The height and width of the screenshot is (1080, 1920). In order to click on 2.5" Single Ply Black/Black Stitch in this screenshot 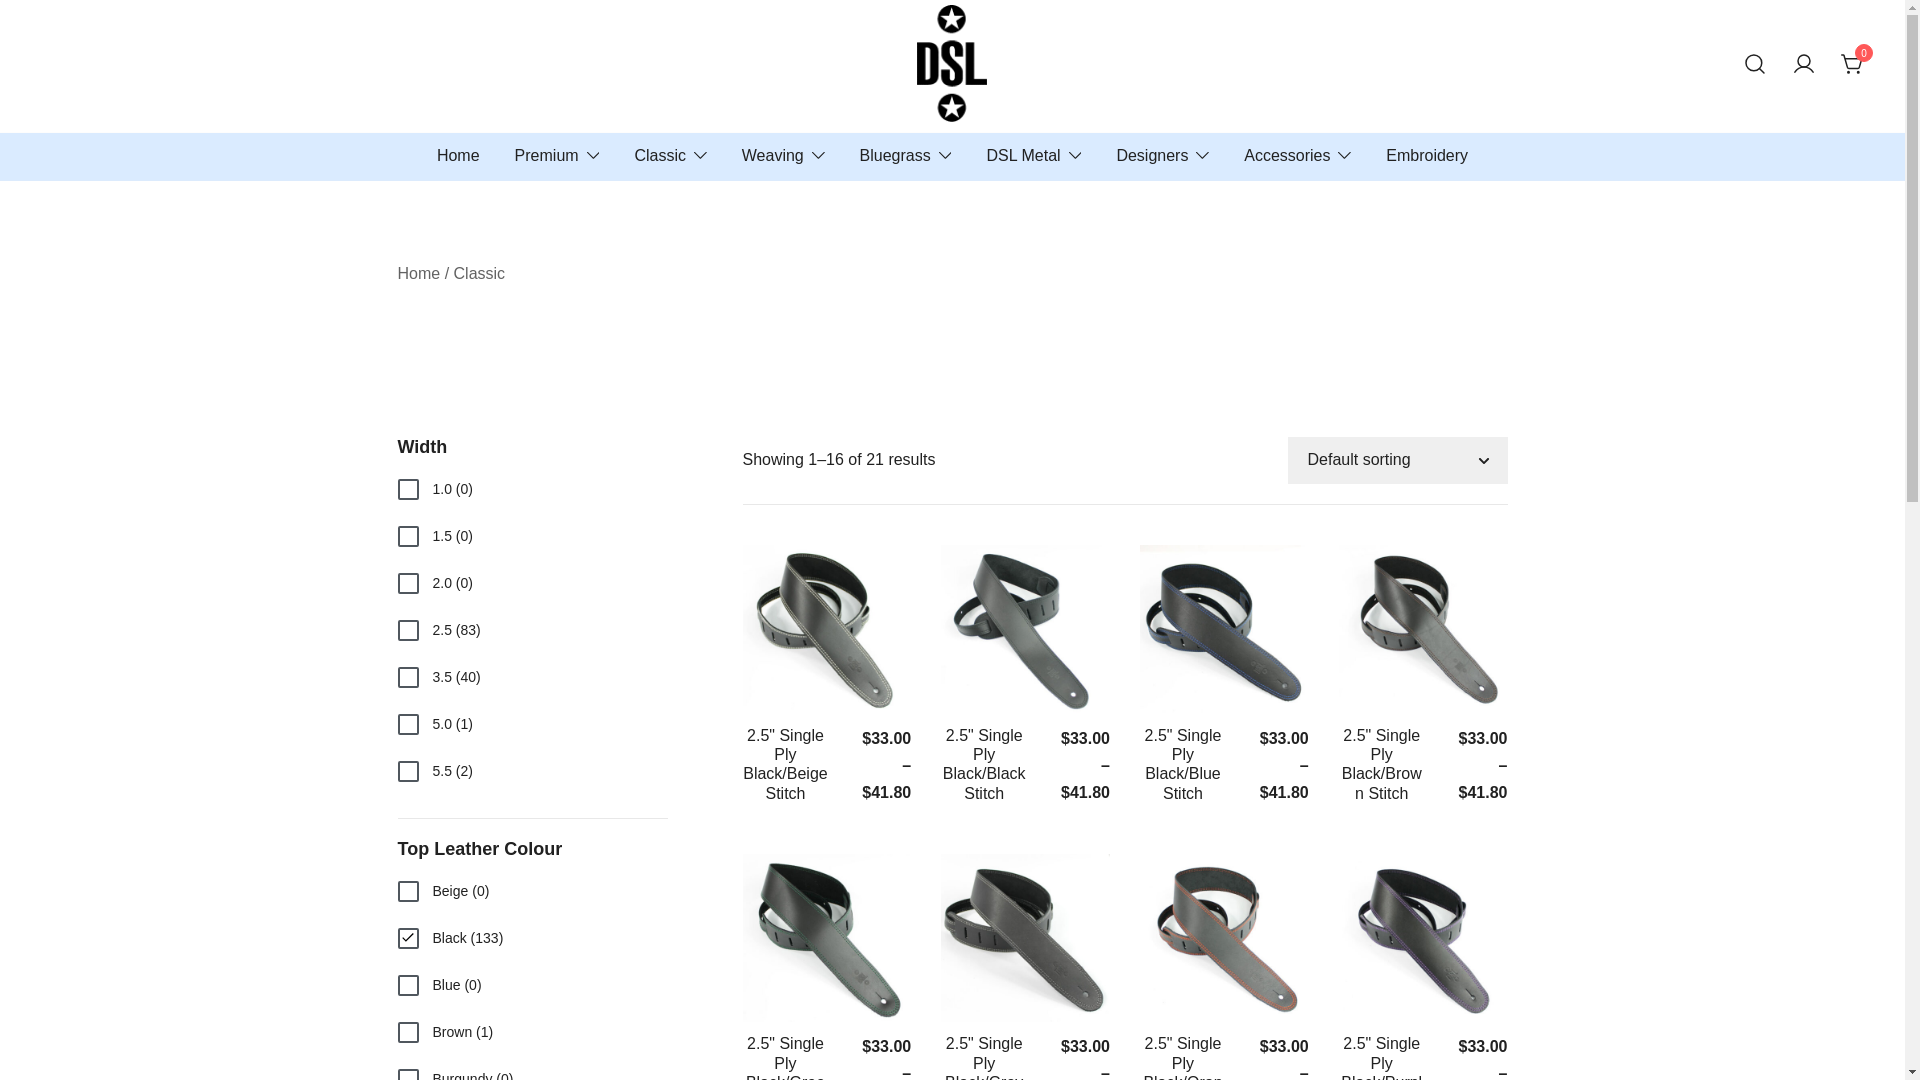, I will do `click(984, 764)`.